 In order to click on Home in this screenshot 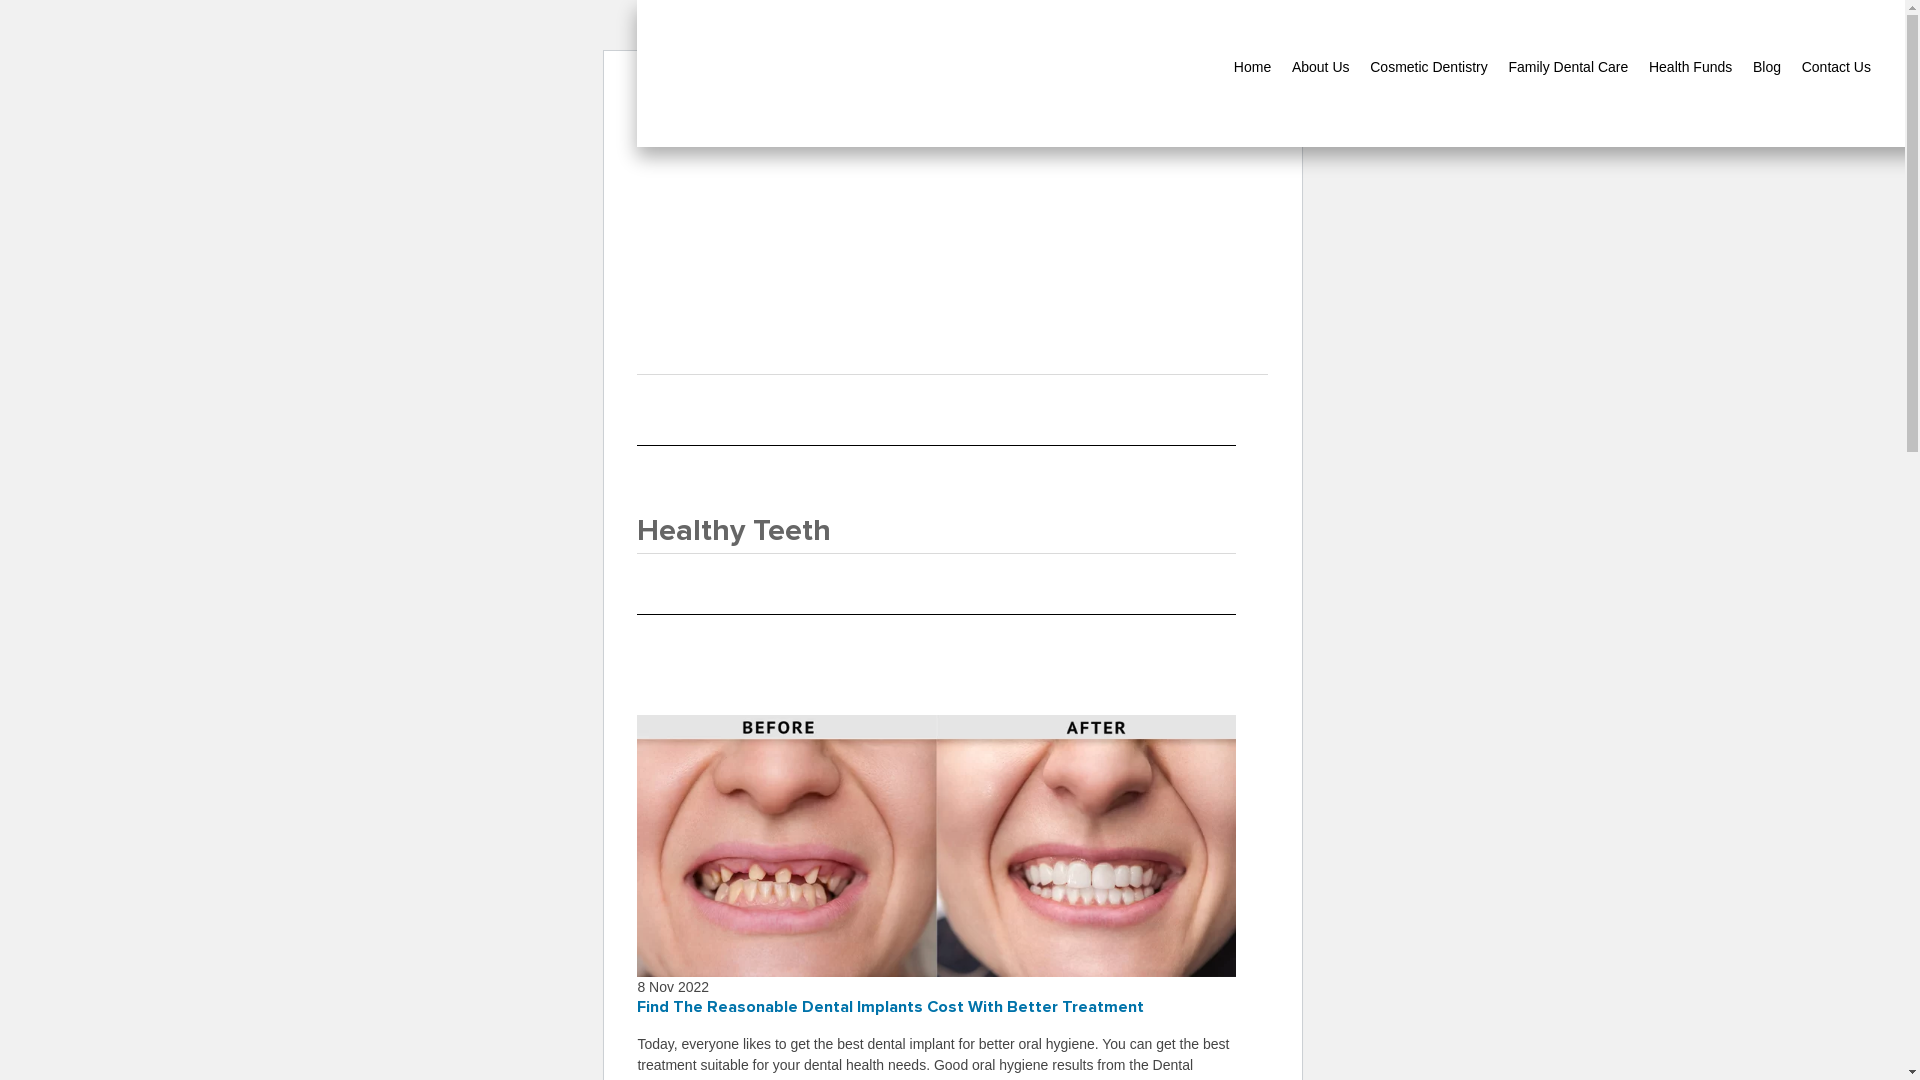, I will do `click(1252, 68)`.